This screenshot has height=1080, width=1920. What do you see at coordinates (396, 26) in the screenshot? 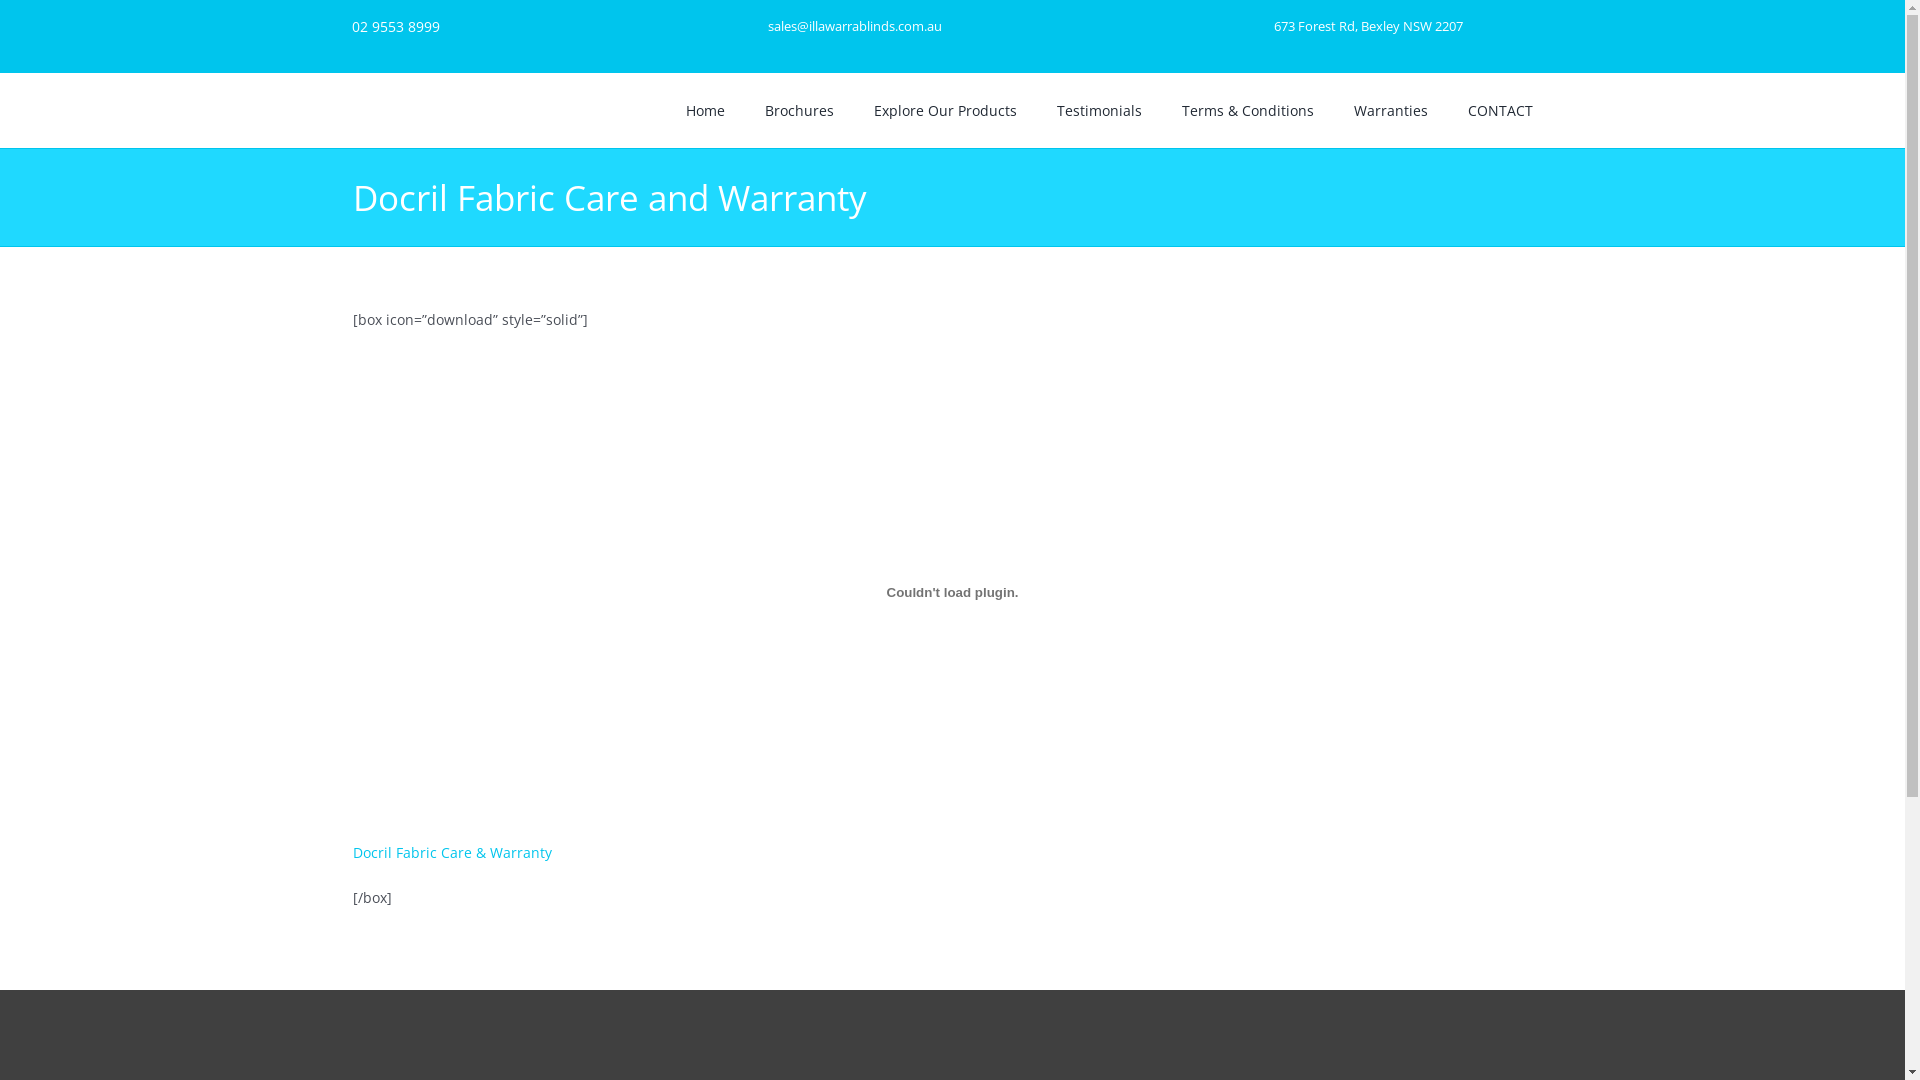
I see `02 9553 8999` at bounding box center [396, 26].